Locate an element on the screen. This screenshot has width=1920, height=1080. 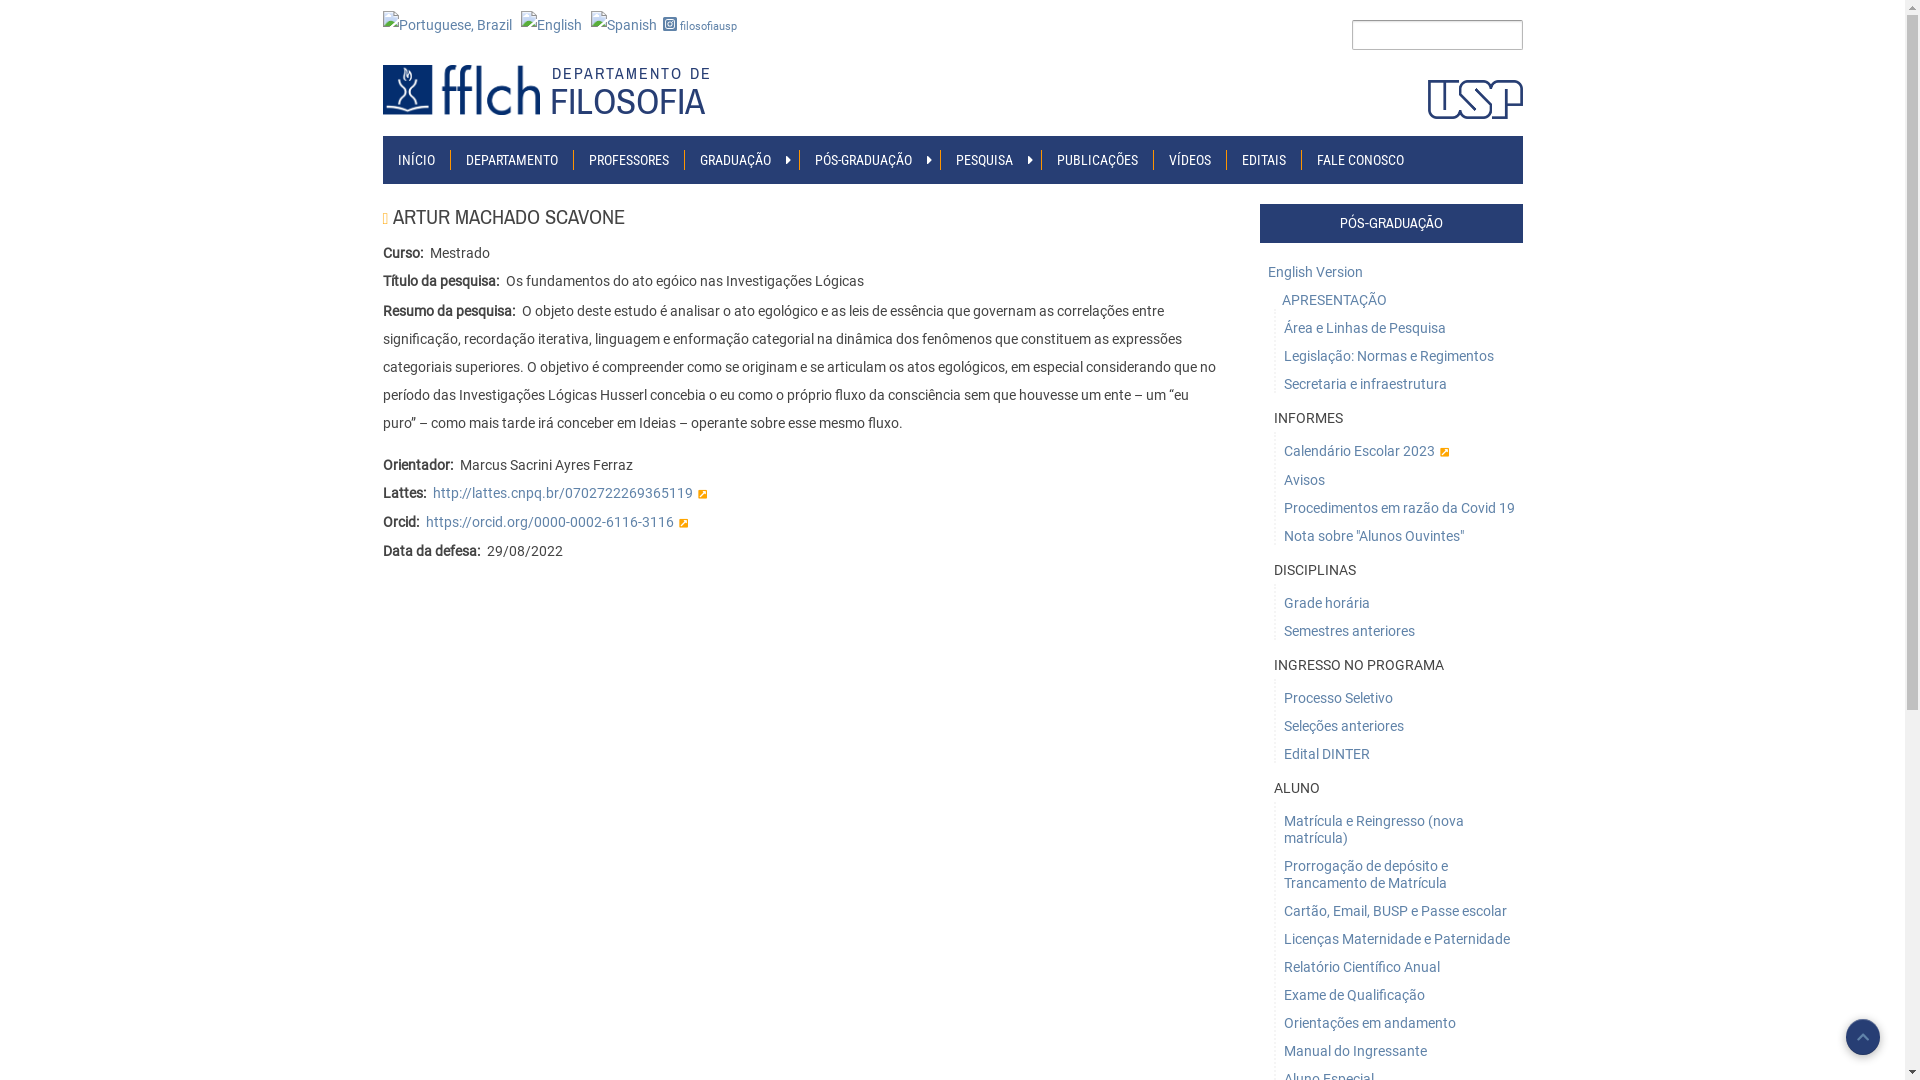
DEPARTAMENTO is located at coordinates (511, 160).